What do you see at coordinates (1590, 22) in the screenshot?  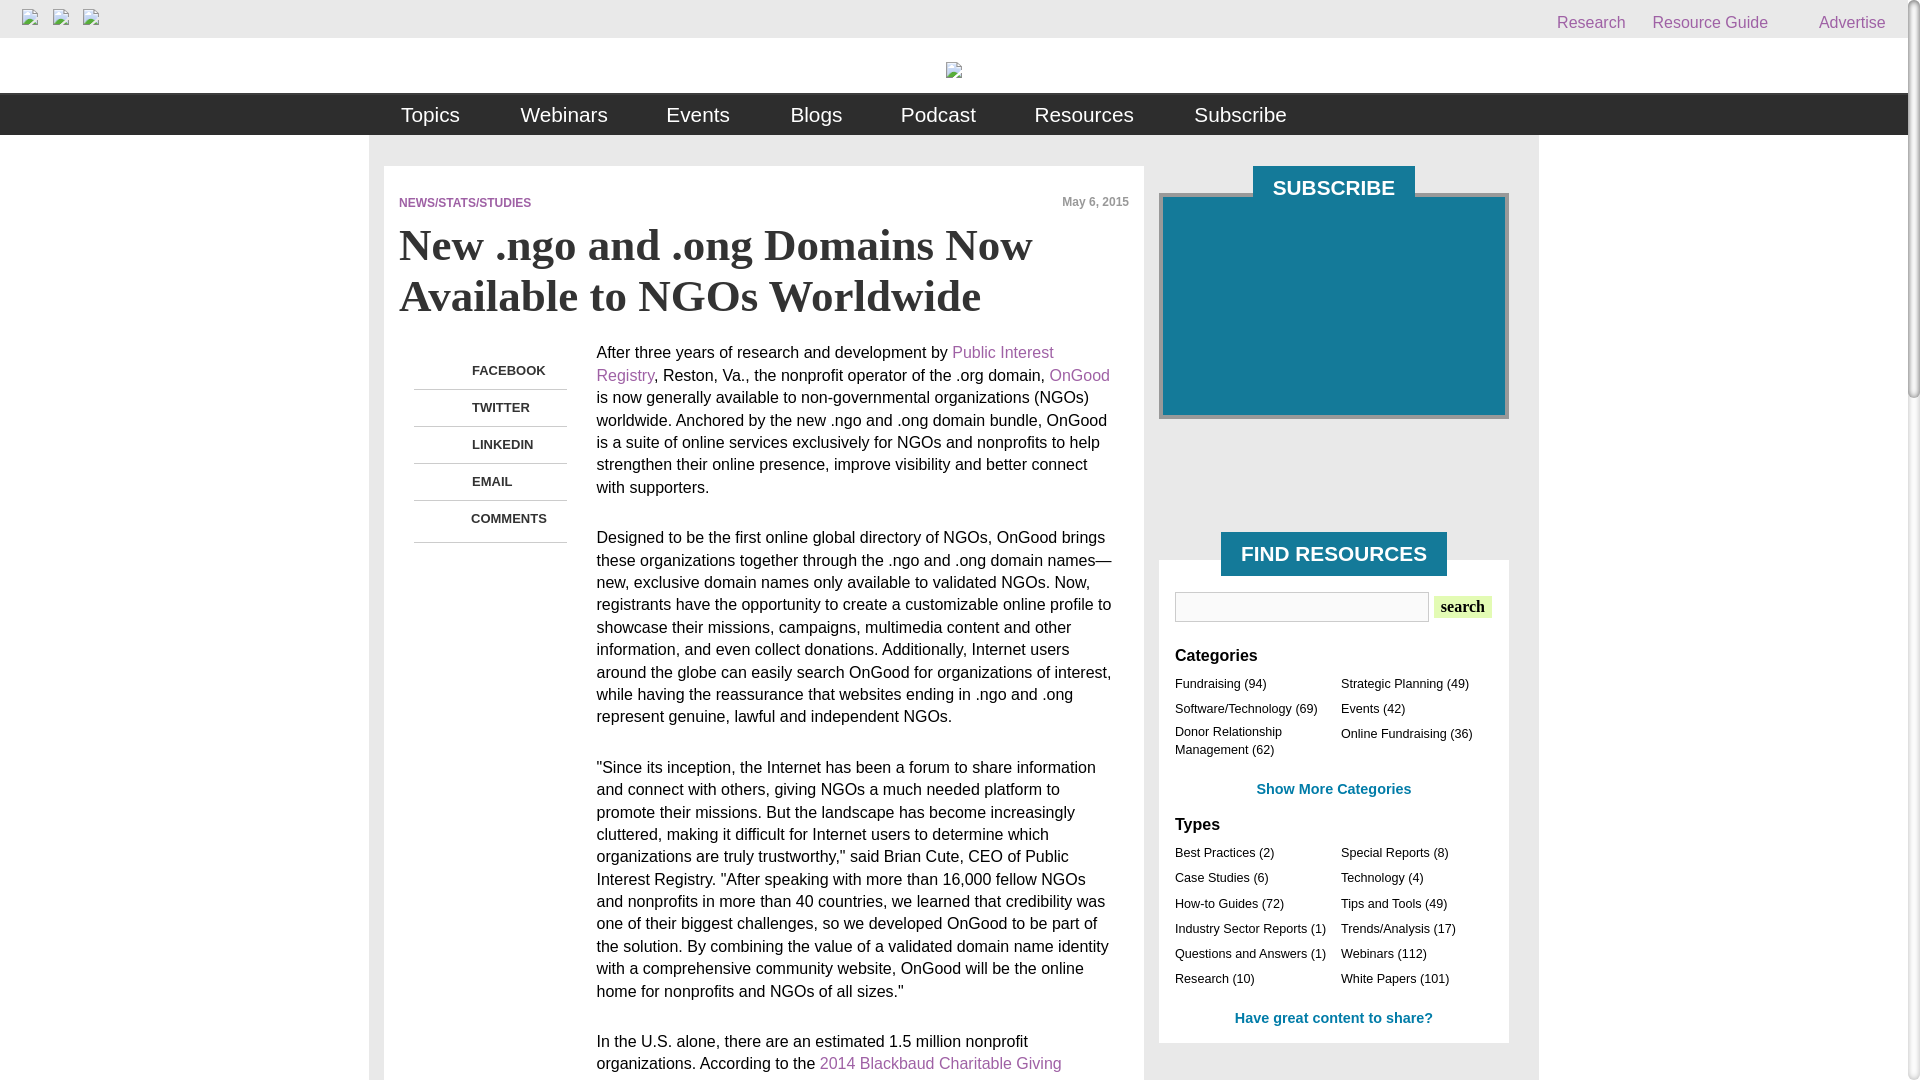 I see `Research` at bounding box center [1590, 22].